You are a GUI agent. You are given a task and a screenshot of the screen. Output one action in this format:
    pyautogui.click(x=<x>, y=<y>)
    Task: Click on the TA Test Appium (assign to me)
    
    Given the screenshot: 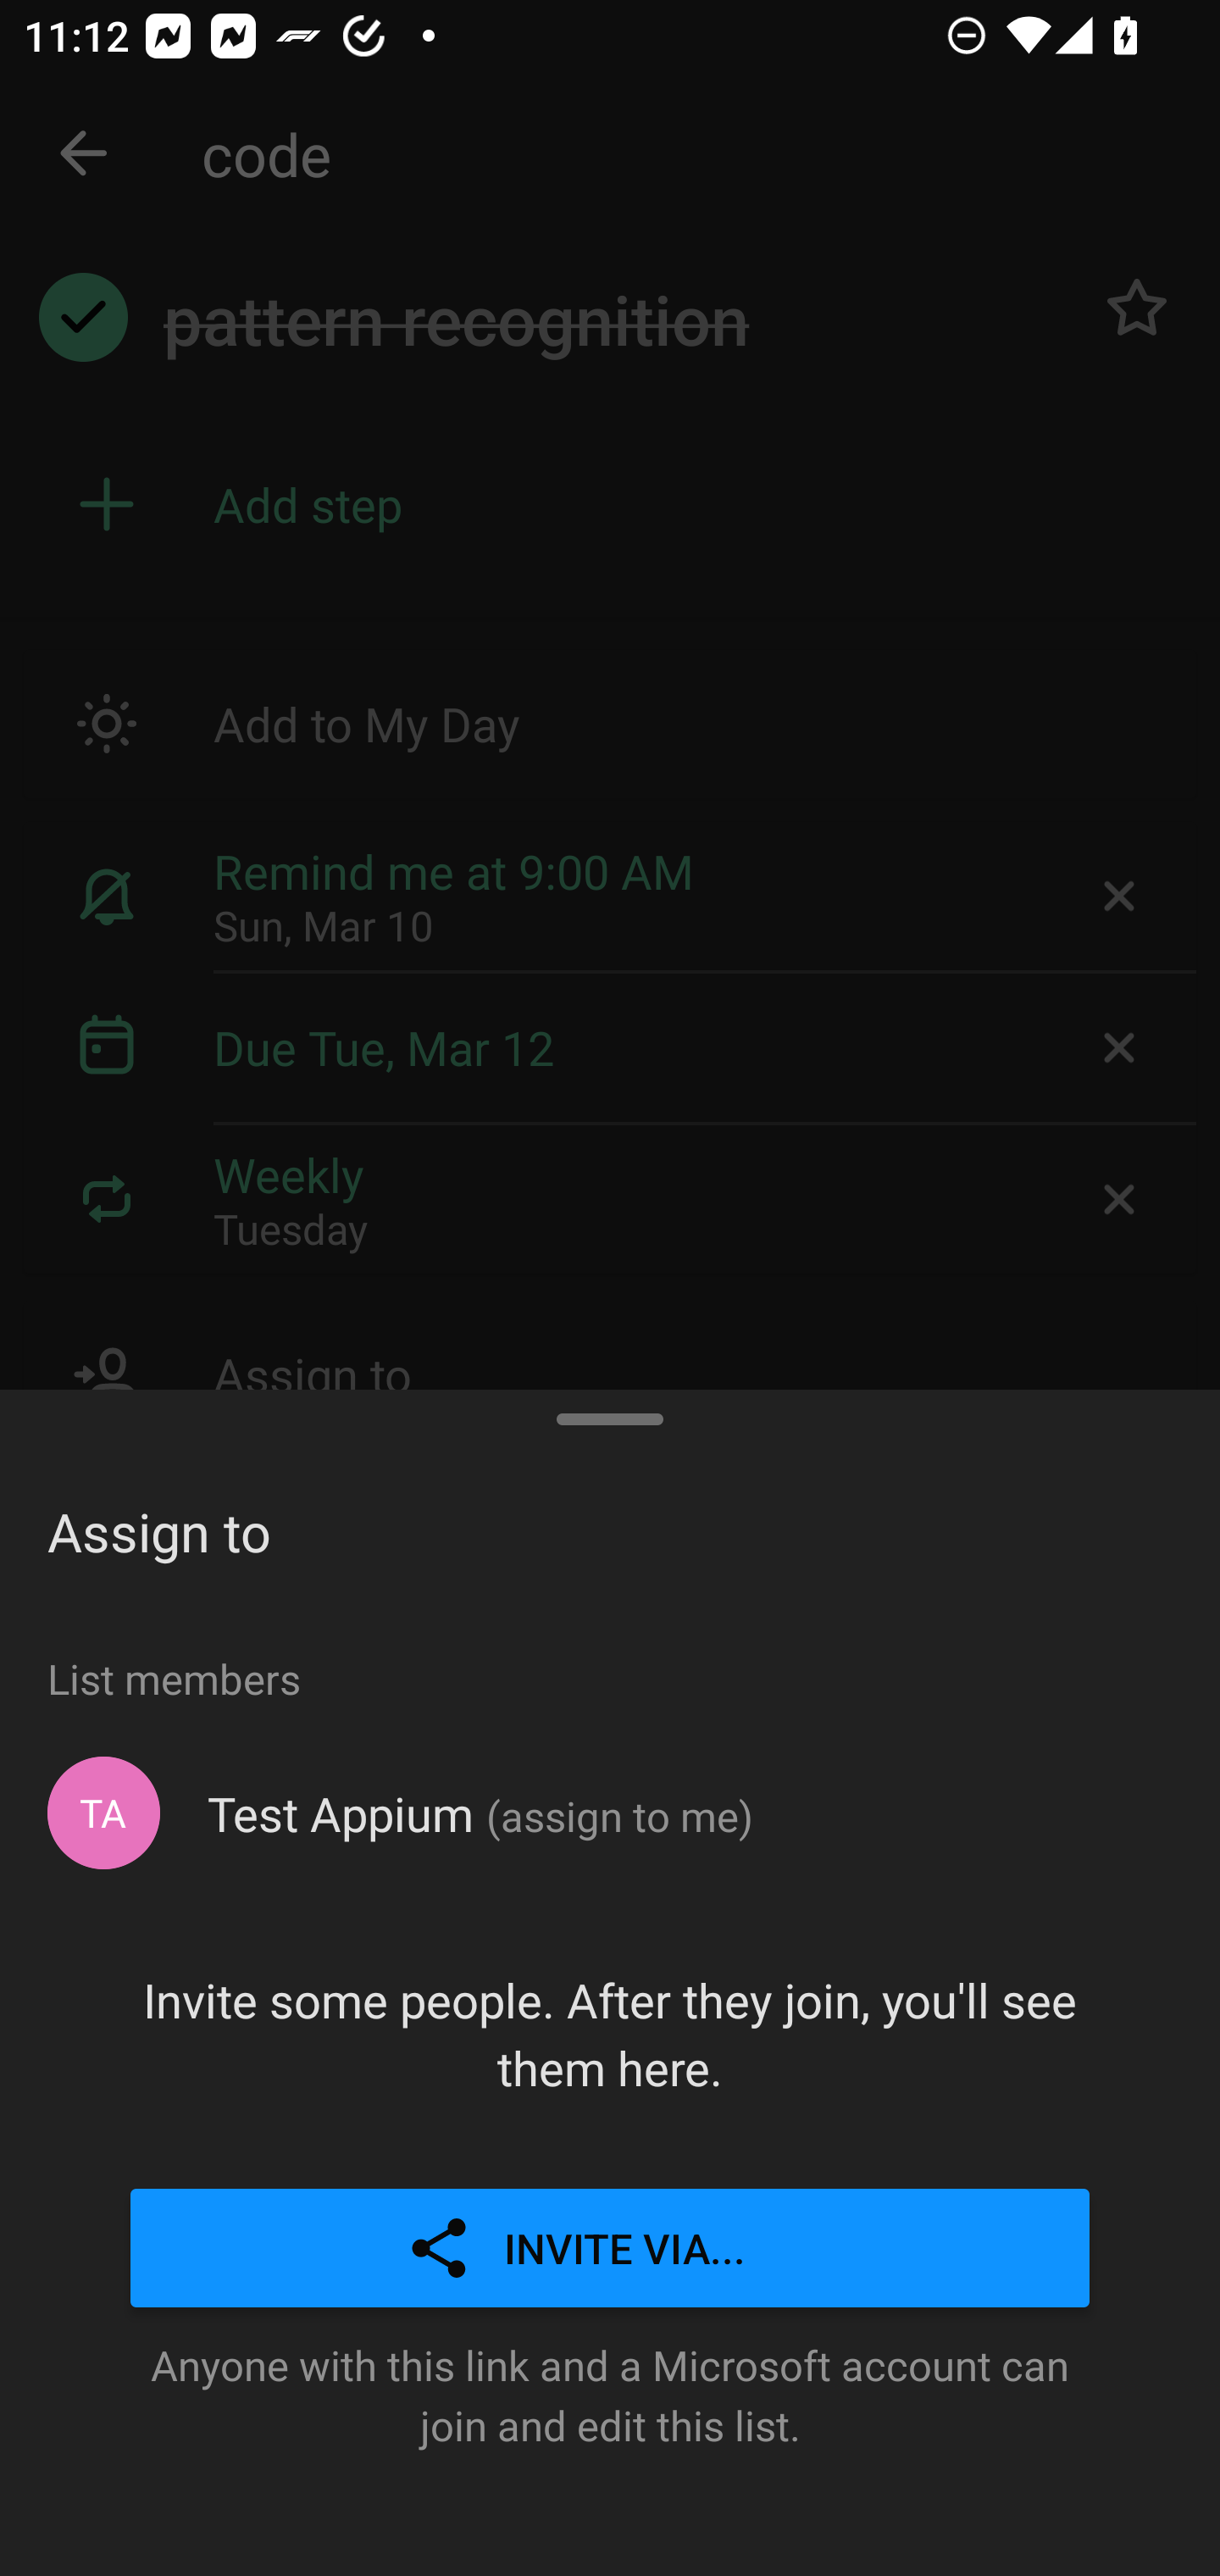 What is the action you would take?
    pyautogui.click(x=610, y=1813)
    